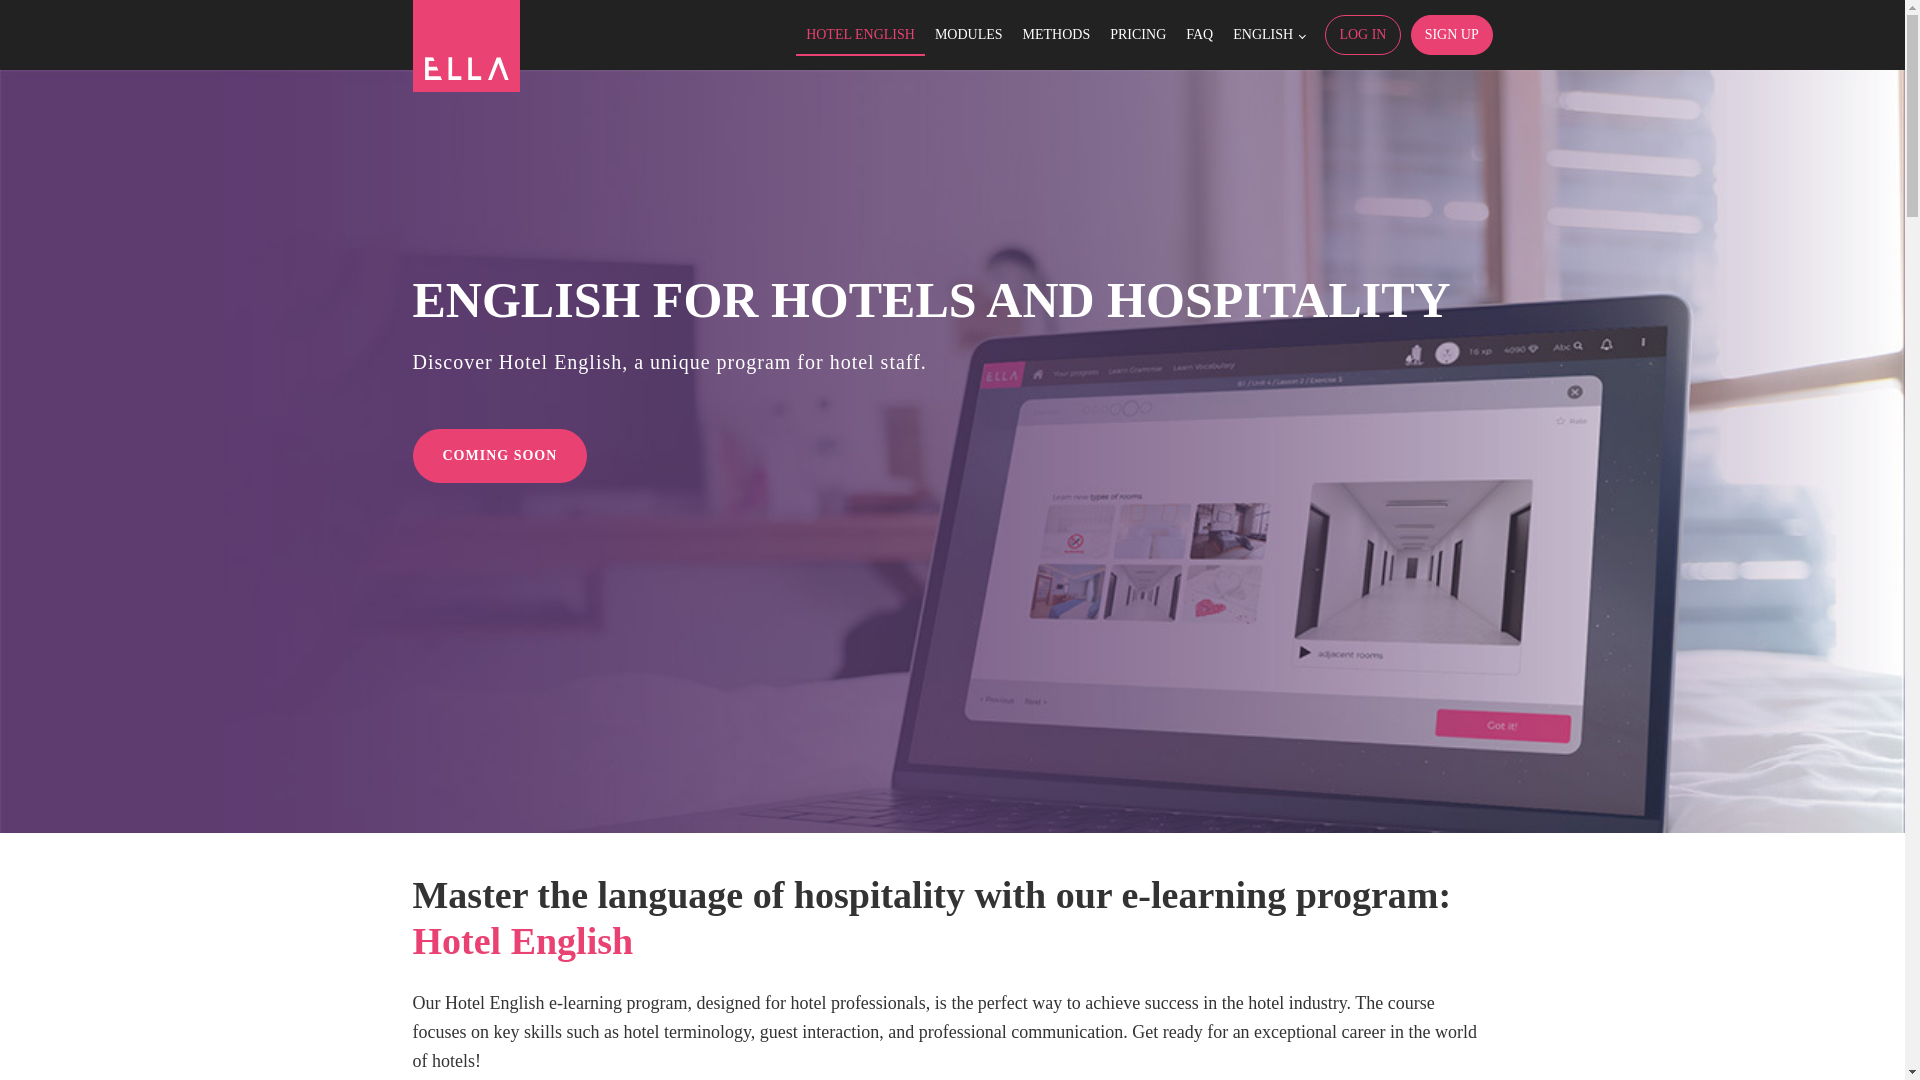 This screenshot has height=1080, width=1920. Describe the element at coordinates (1199, 35) in the screenshot. I see `FAQ` at that location.